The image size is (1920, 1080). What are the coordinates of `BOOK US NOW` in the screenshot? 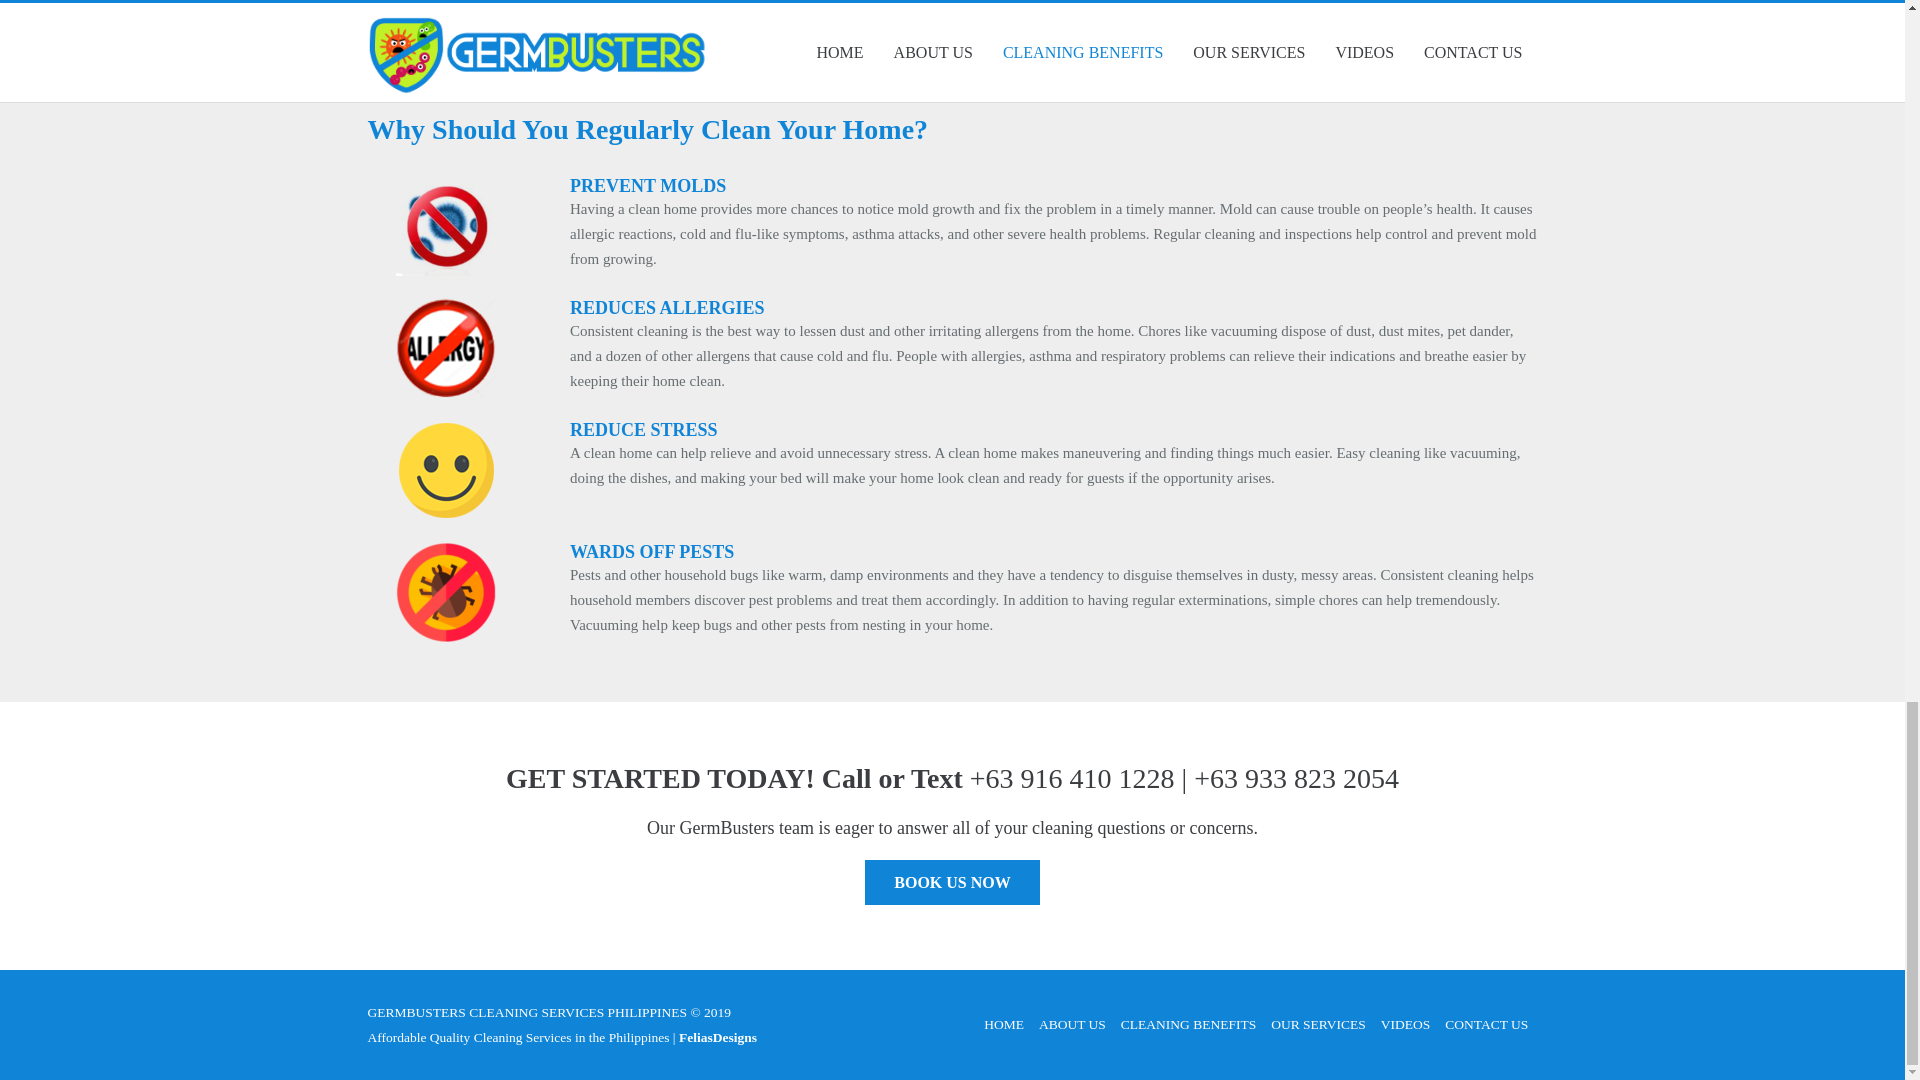 It's located at (952, 882).